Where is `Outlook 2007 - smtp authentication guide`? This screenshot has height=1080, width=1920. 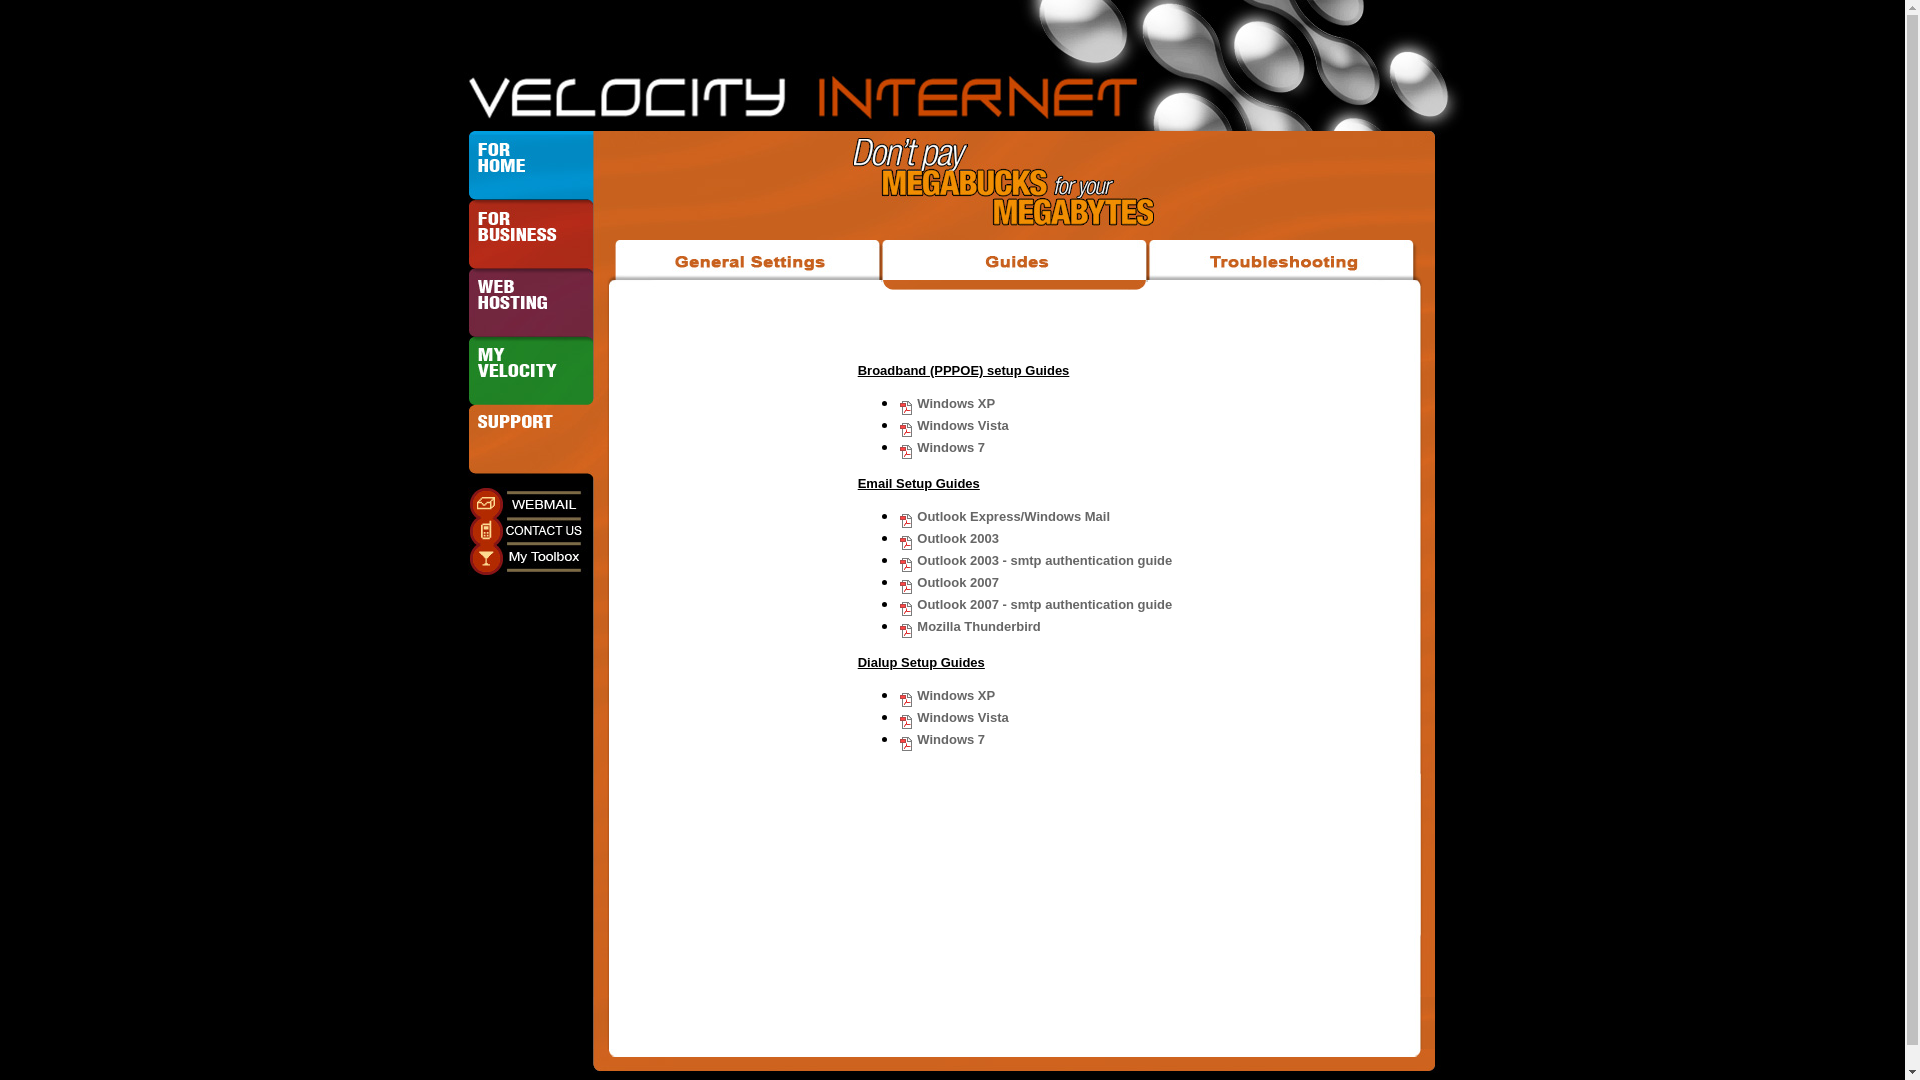 Outlook 2007 - smtp authentication guide is located at coordinates (1036, 604).